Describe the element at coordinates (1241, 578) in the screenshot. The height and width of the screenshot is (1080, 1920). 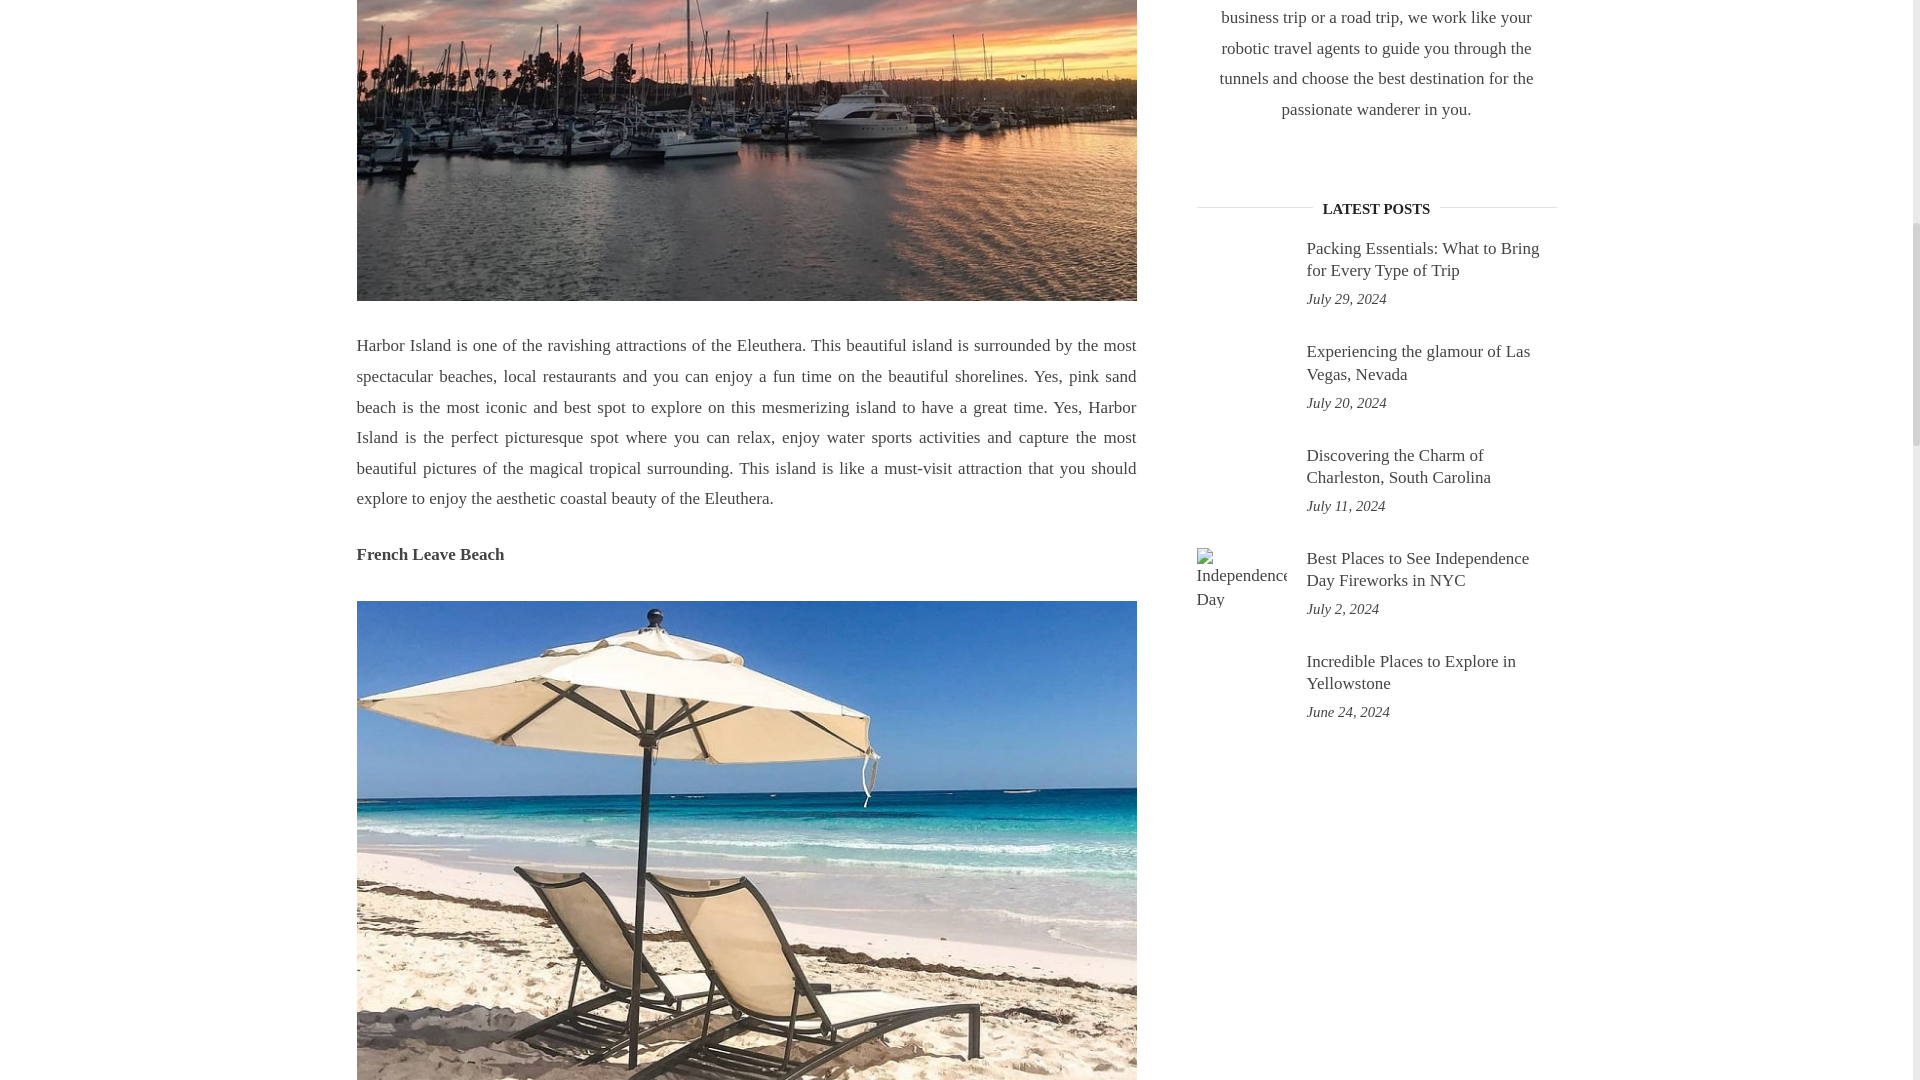
I see `Best Places to See Independence Day Fireworks in NYC` at that location.